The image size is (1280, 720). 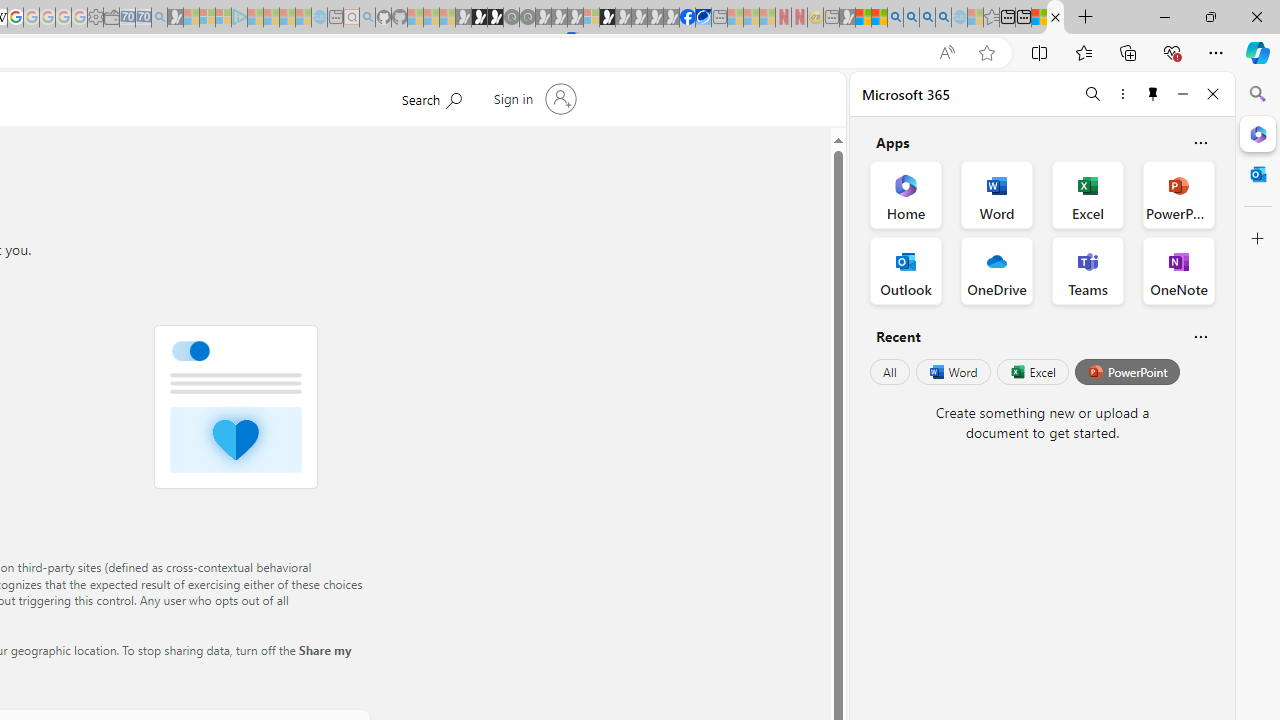 What do you see at coordinates (703, 18) in the screenshot?
I see `AirNow.gov` at bounding box center [703, 18].